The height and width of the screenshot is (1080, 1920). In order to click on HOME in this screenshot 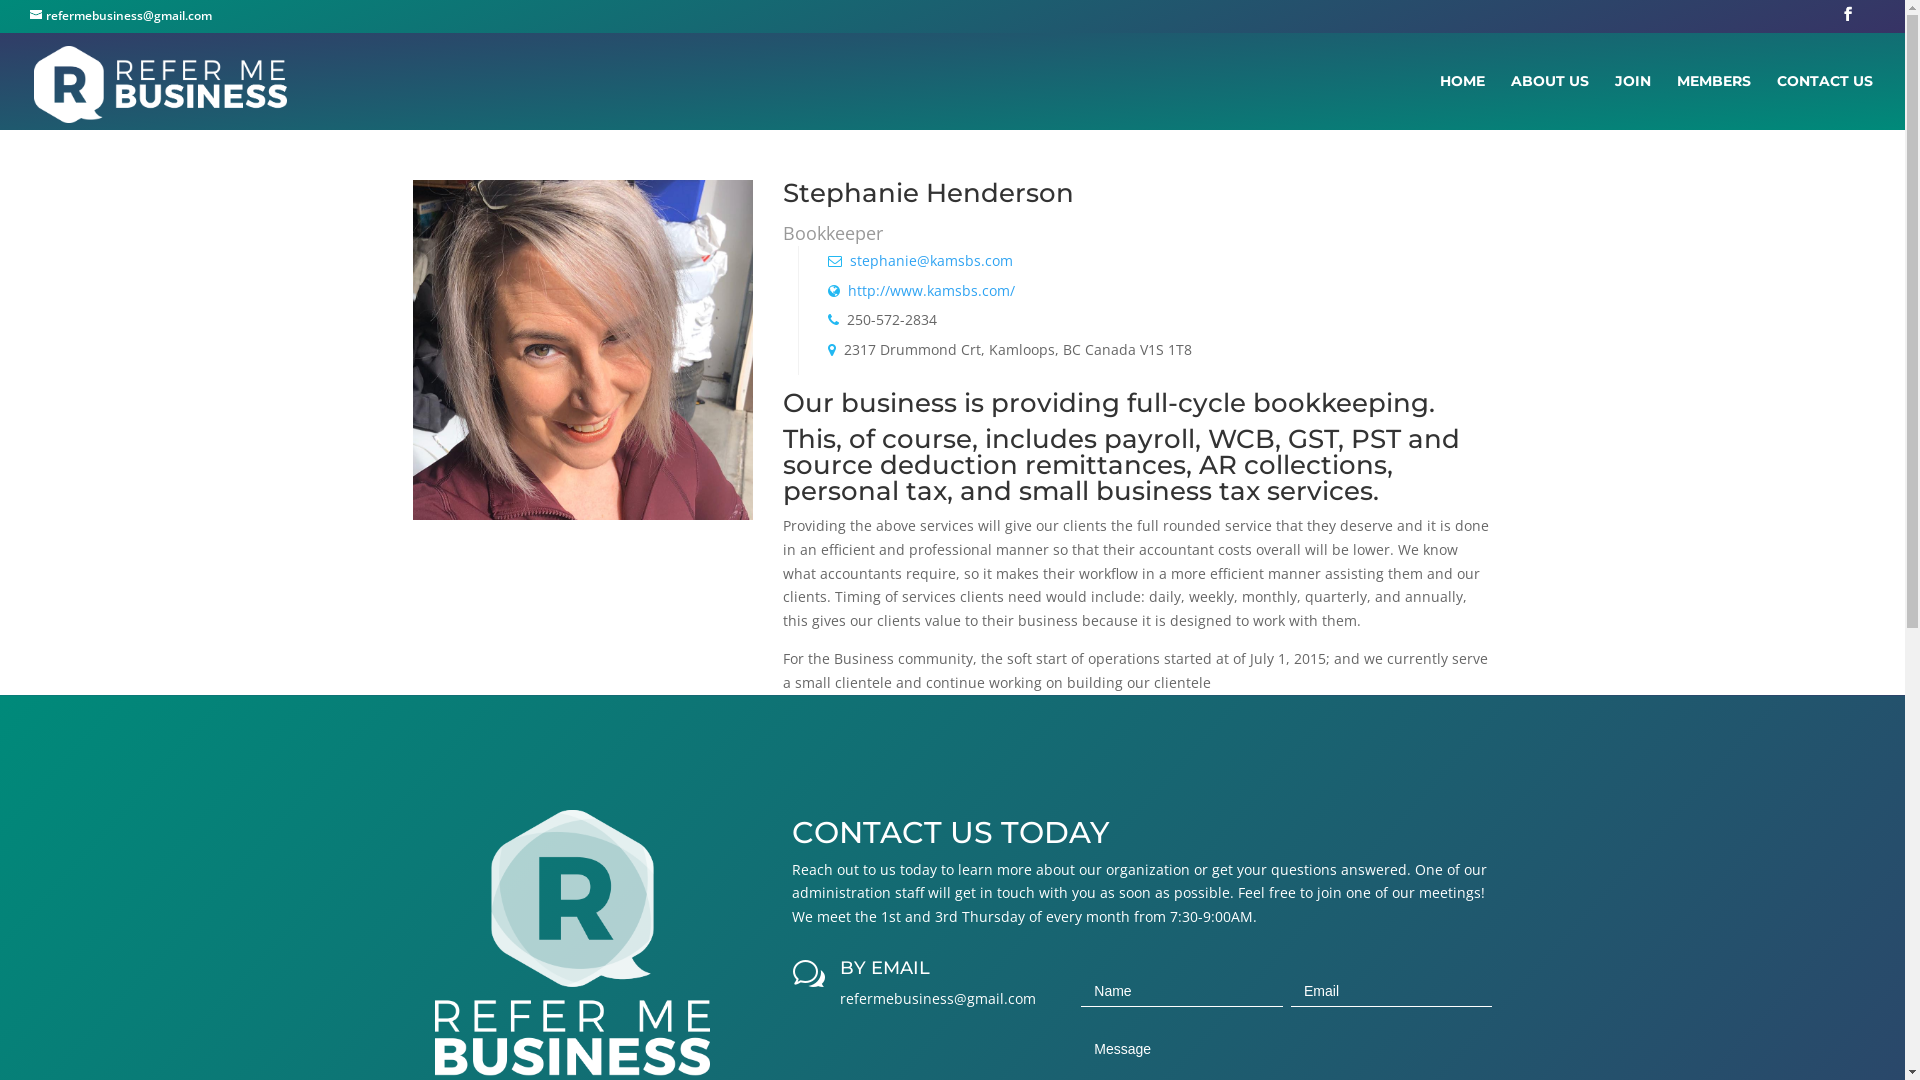, I will do `click(1462, 102)`.